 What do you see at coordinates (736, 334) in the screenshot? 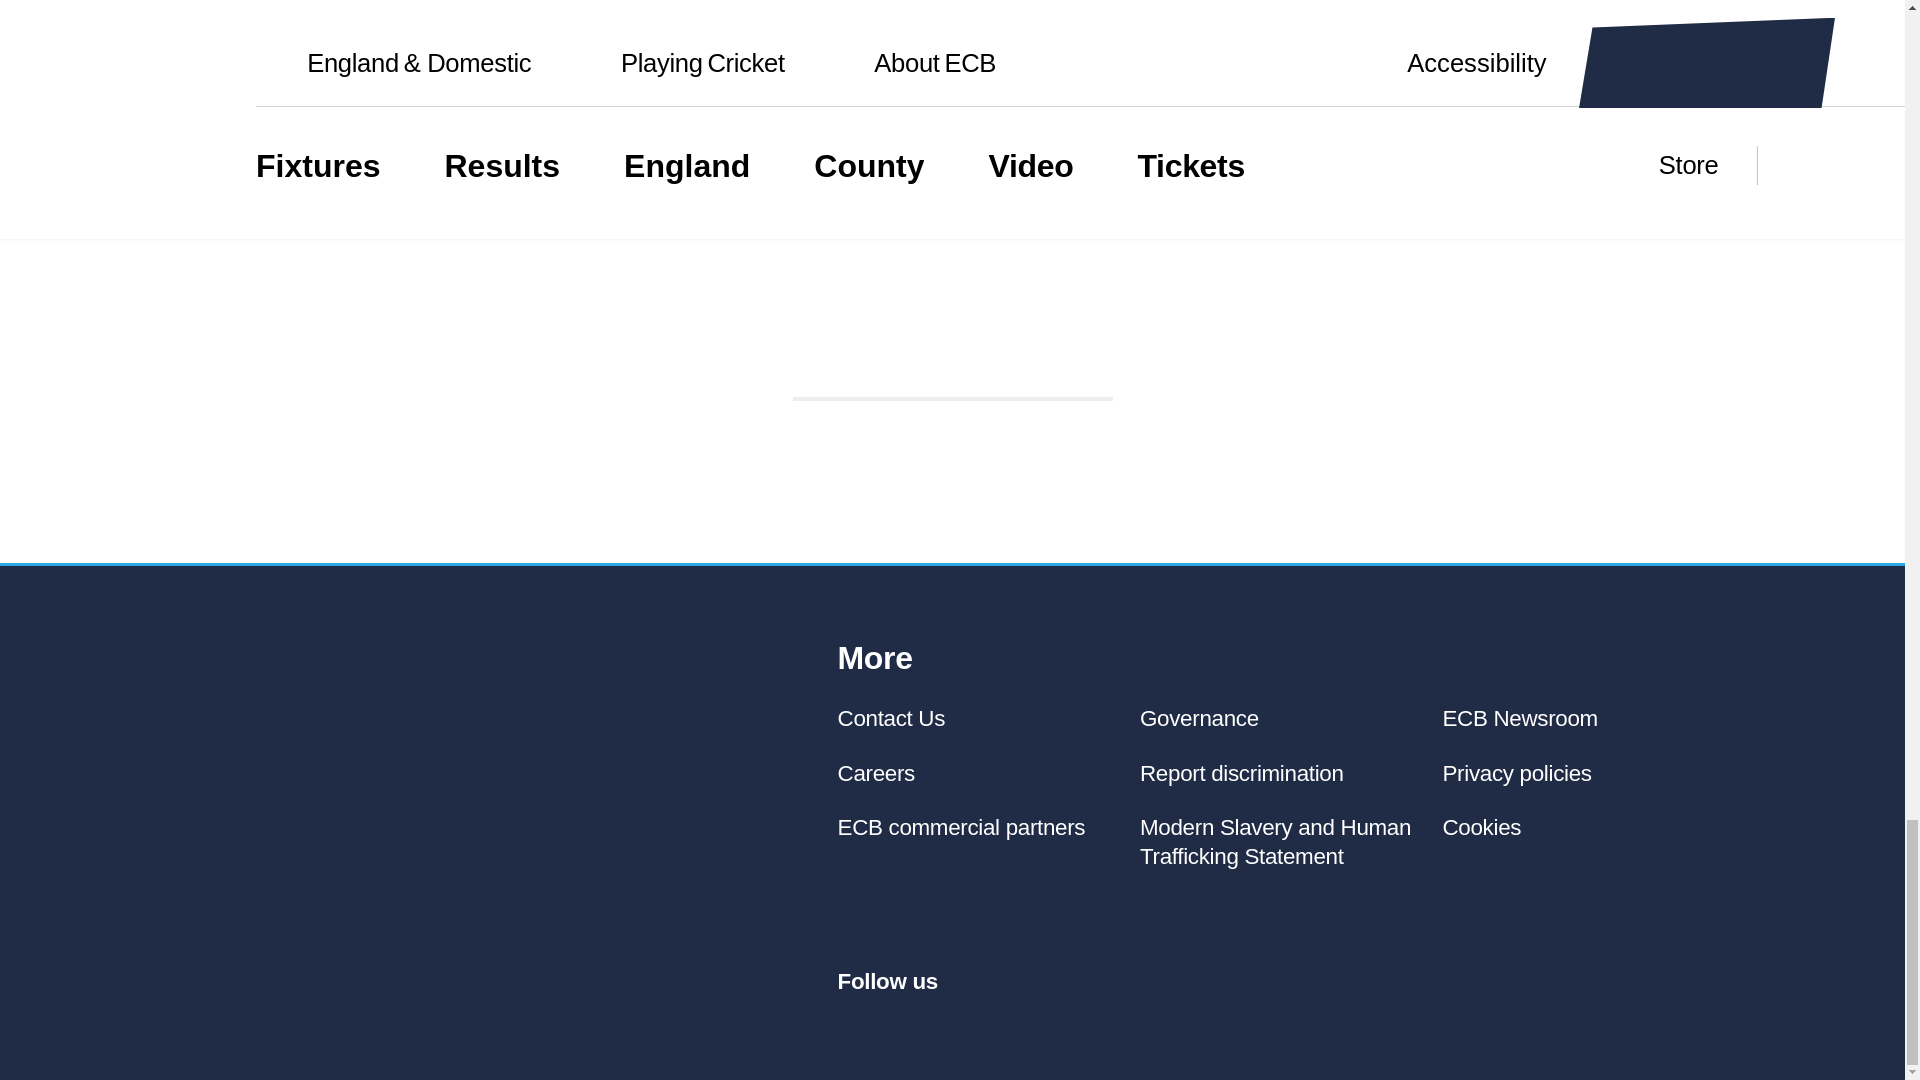
I see `IG` at bounding box center [736, 334].